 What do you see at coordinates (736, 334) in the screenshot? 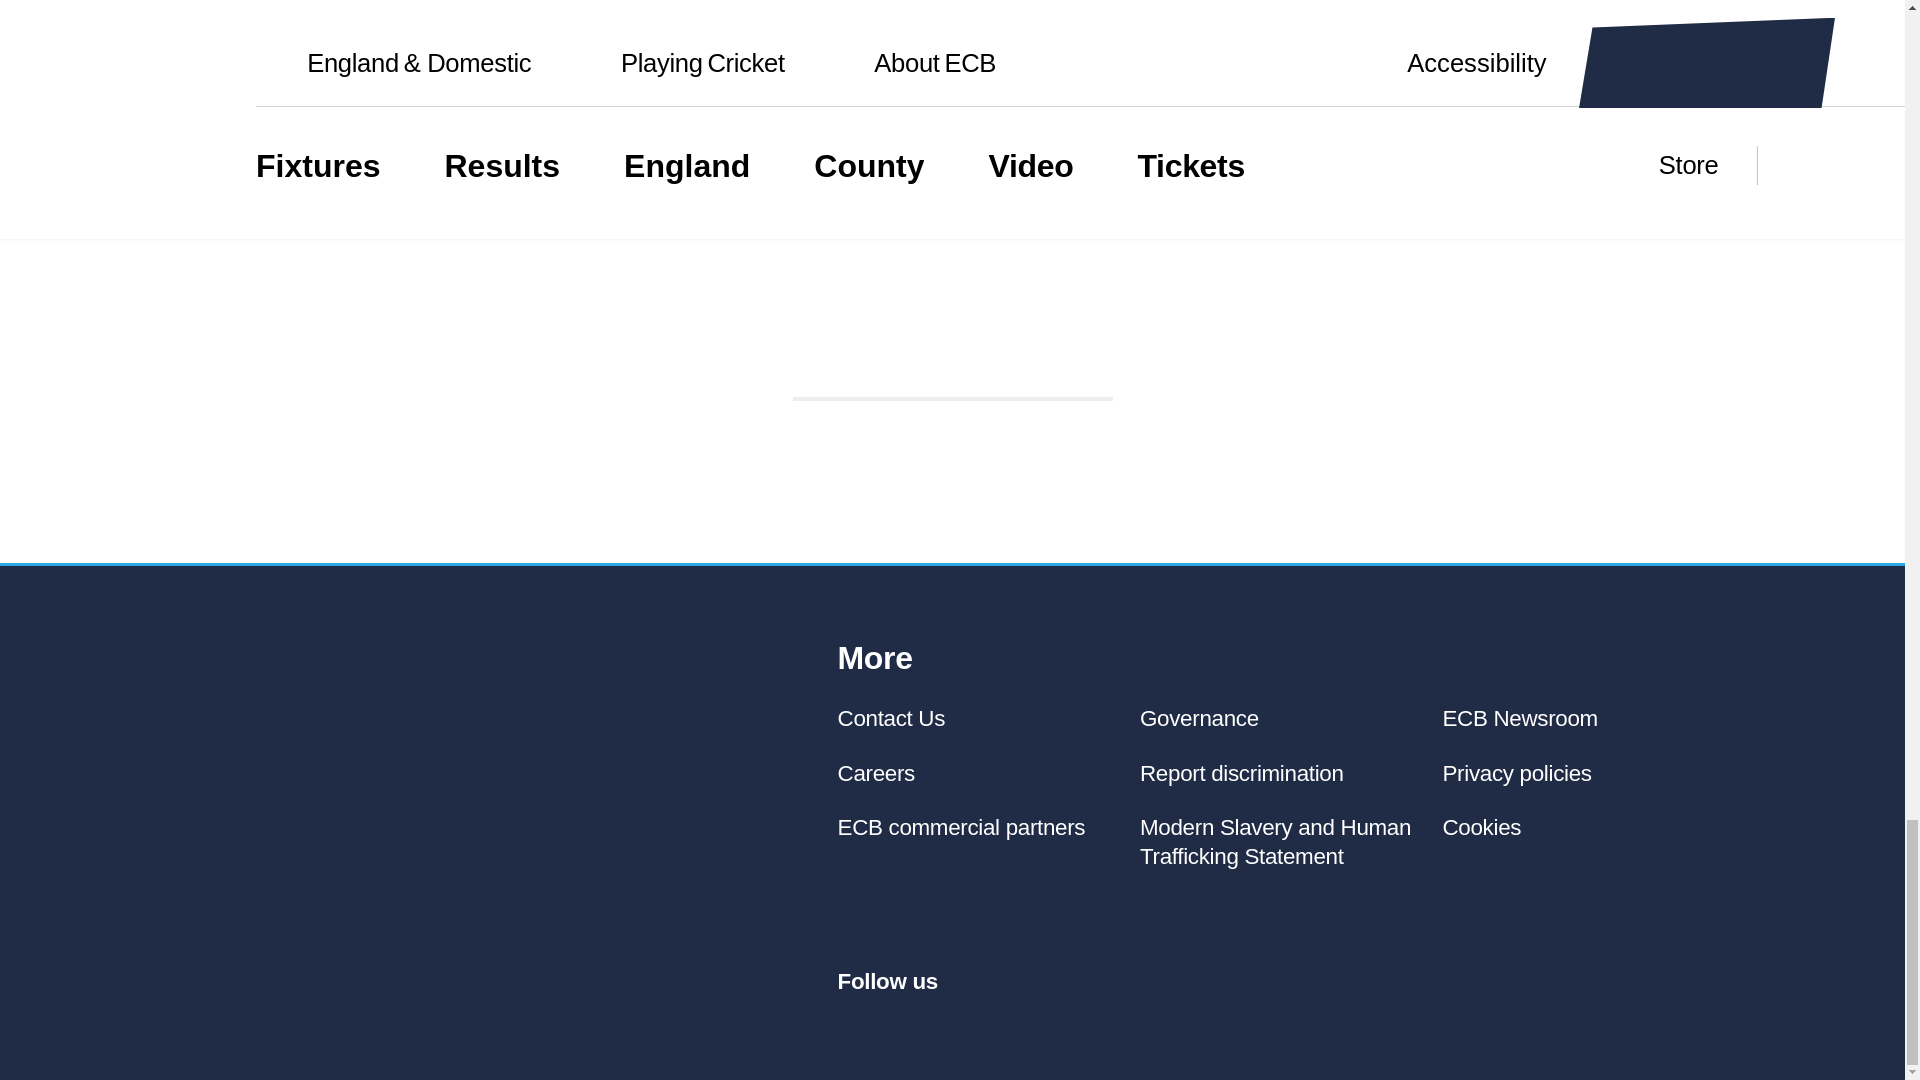
I see `IG` at bounding box center [736, 334].